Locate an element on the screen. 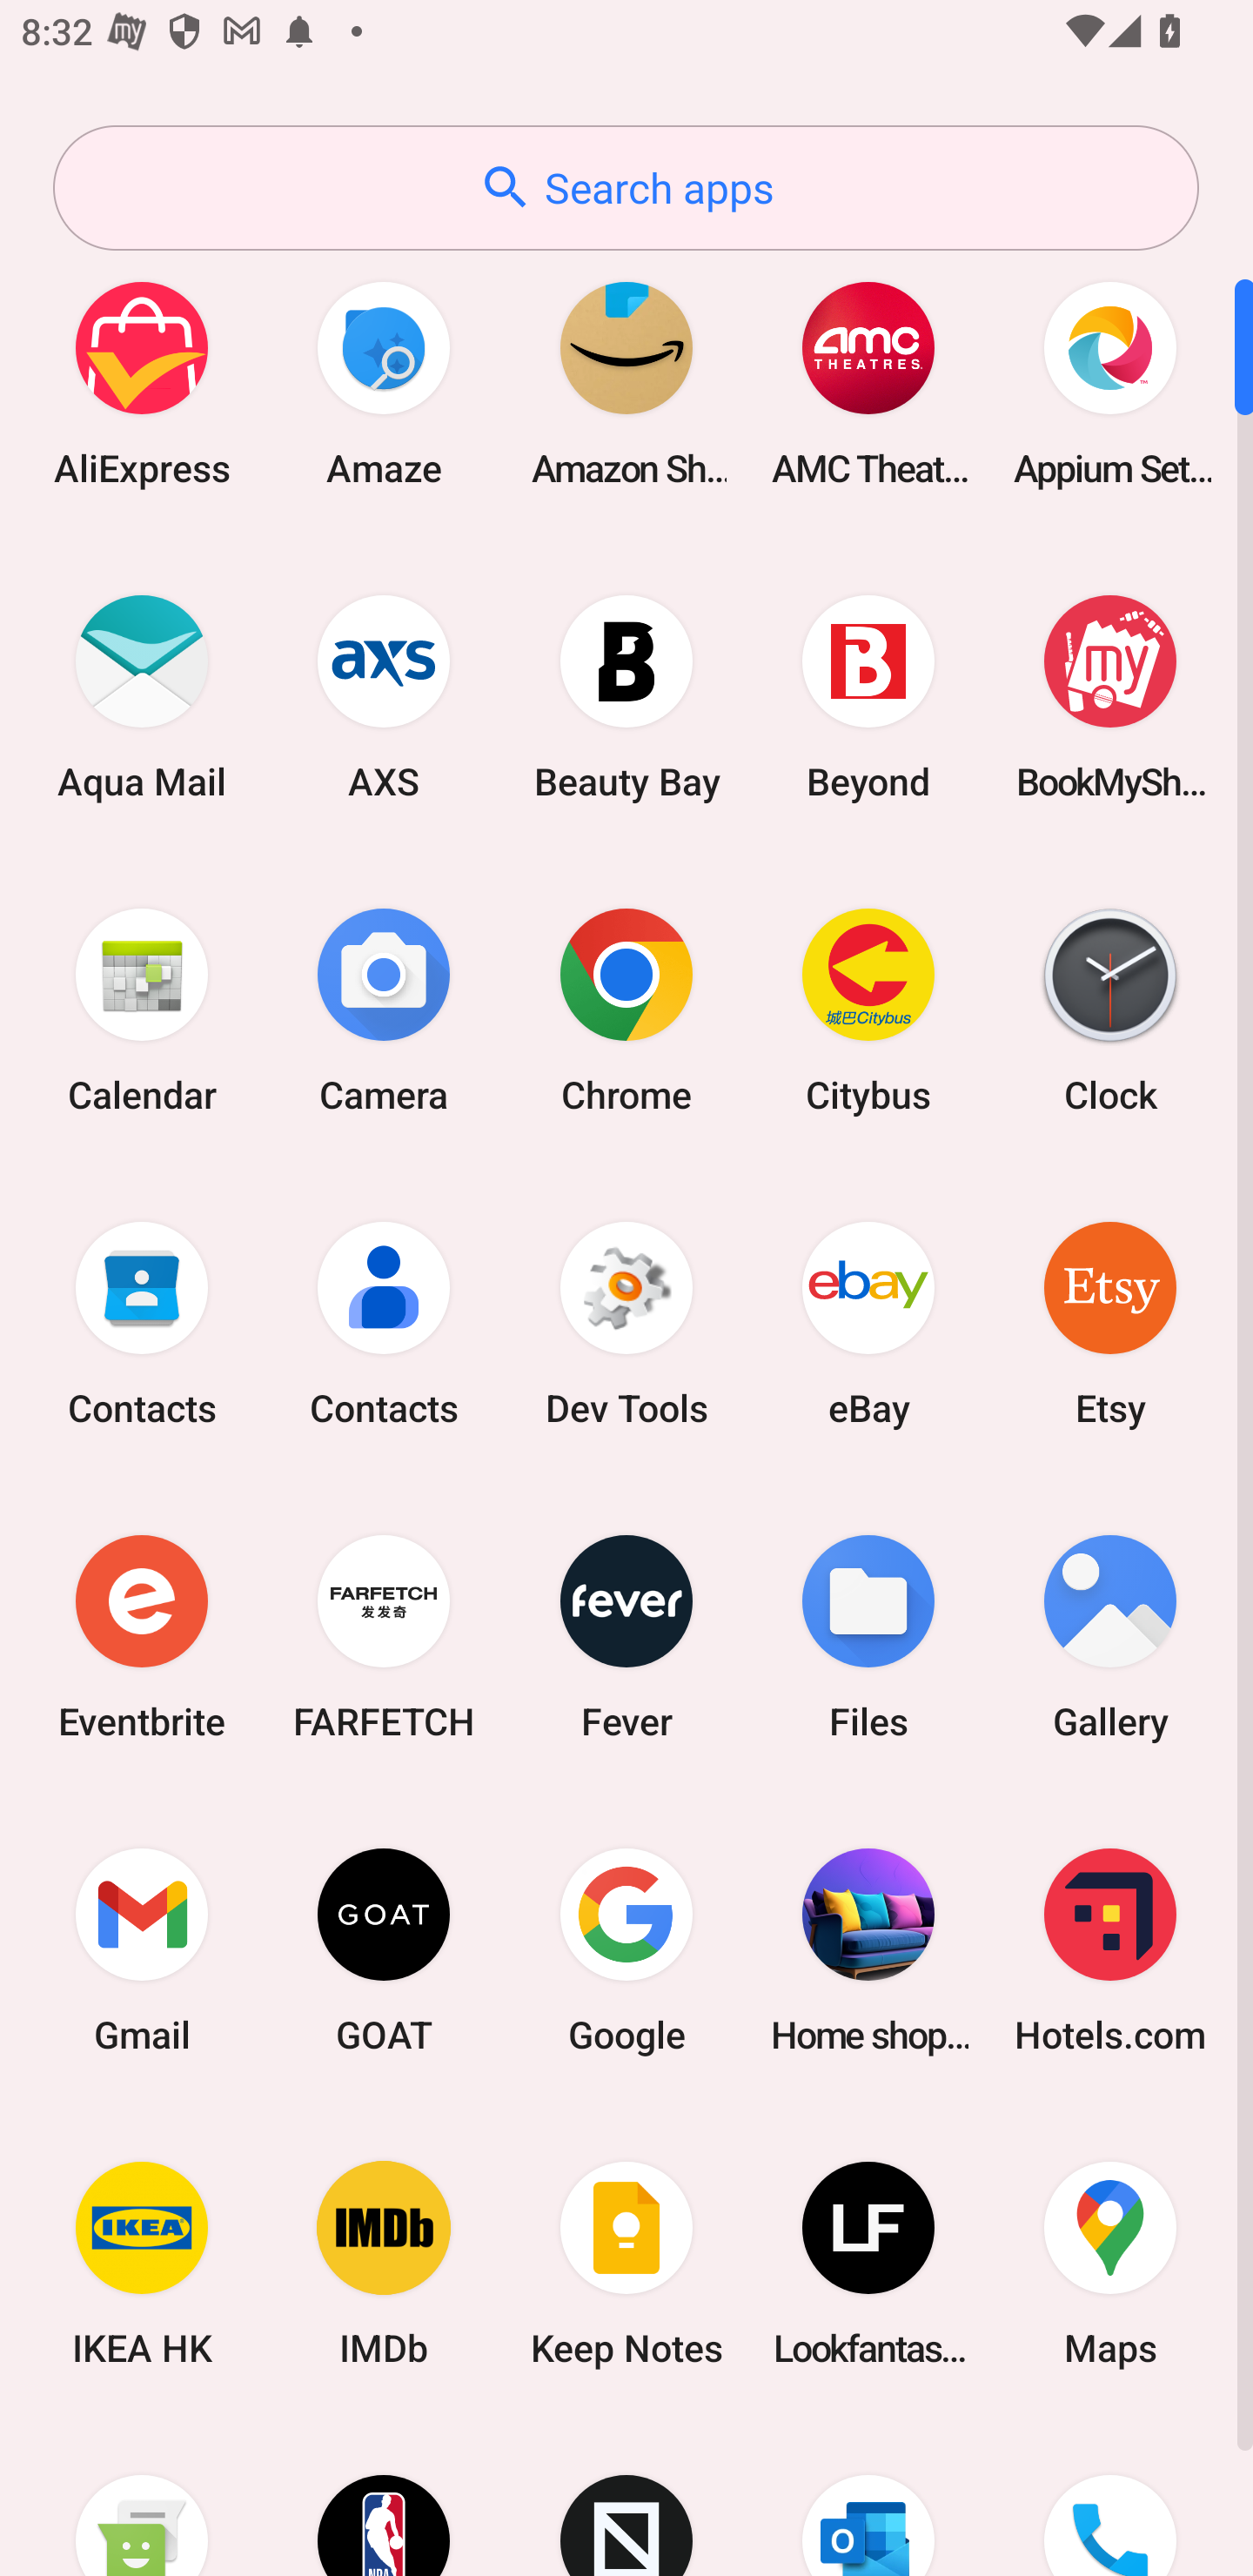  Amazon Shopping is located at coordinates (626, 383).